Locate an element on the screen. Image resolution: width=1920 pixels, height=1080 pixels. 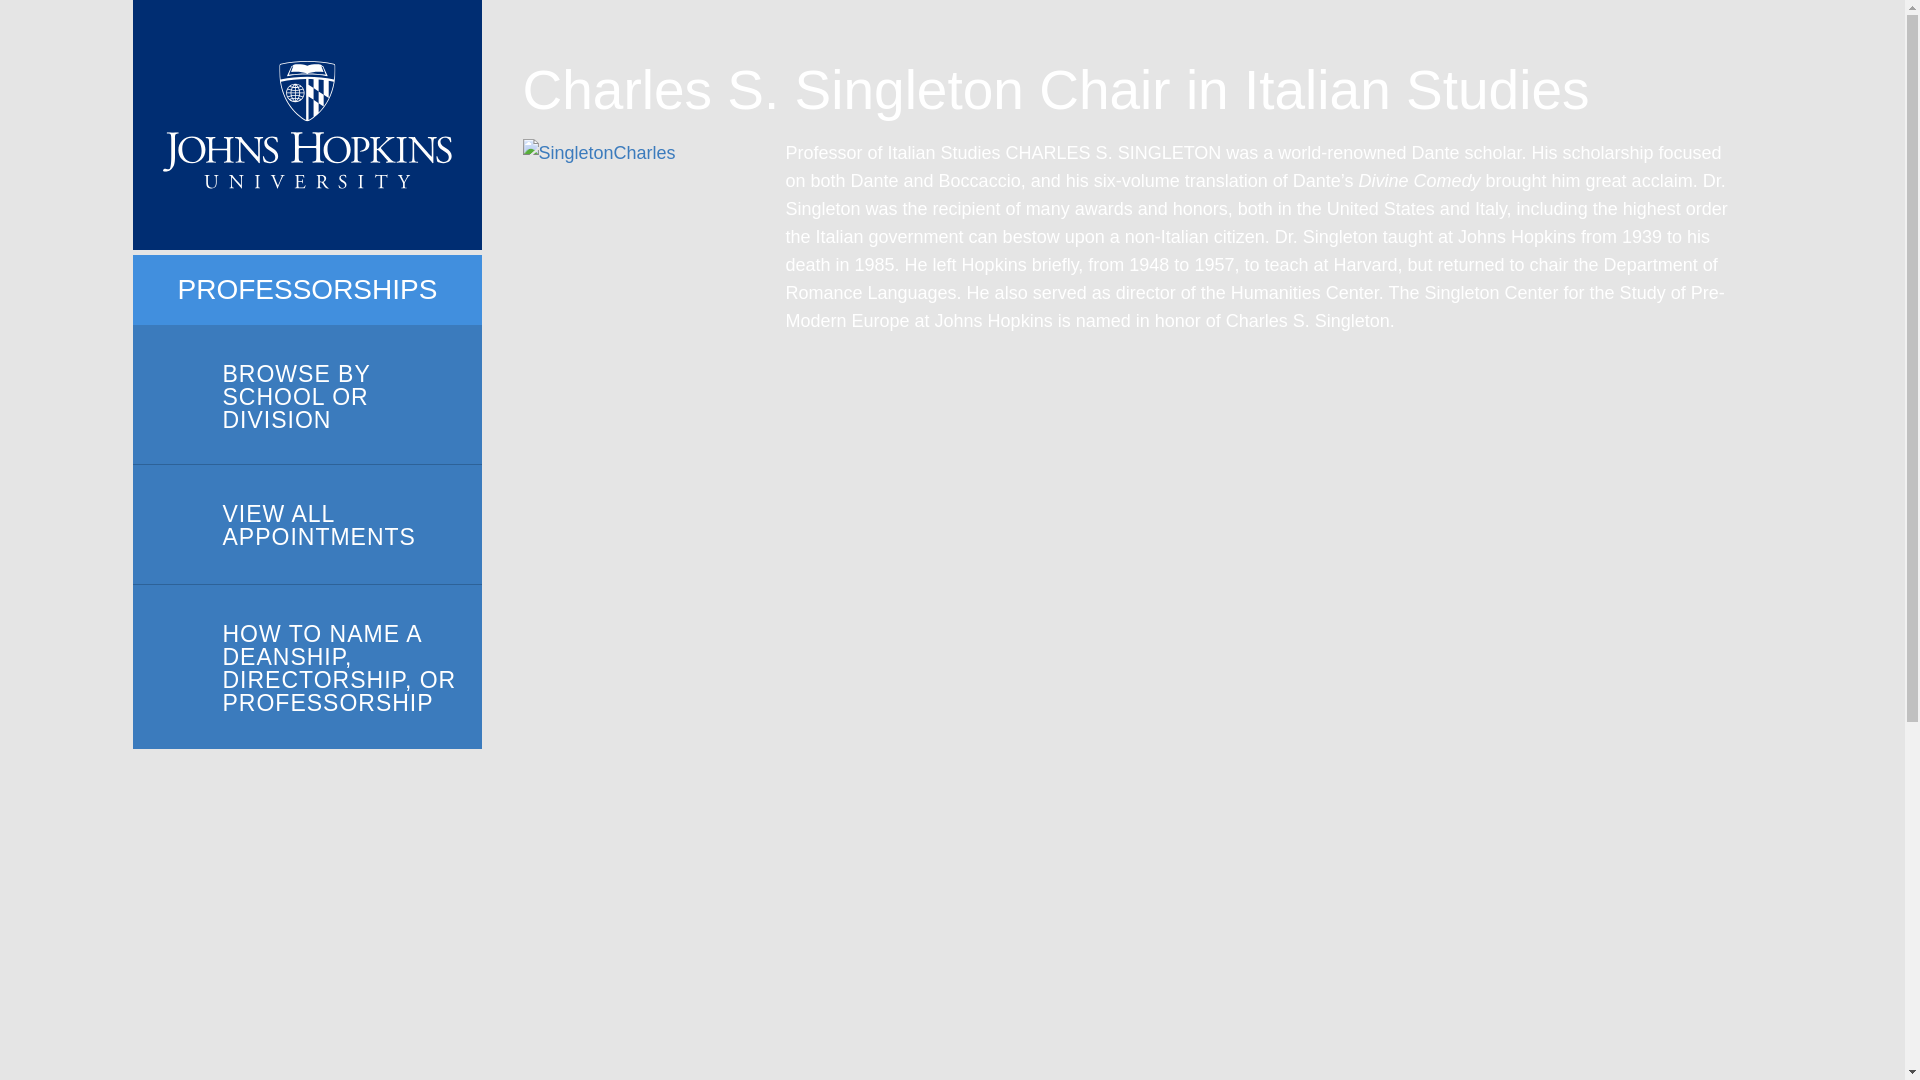
BROWSE BY SCHOOL OR DIVISION is located at coordinates (306, 395).